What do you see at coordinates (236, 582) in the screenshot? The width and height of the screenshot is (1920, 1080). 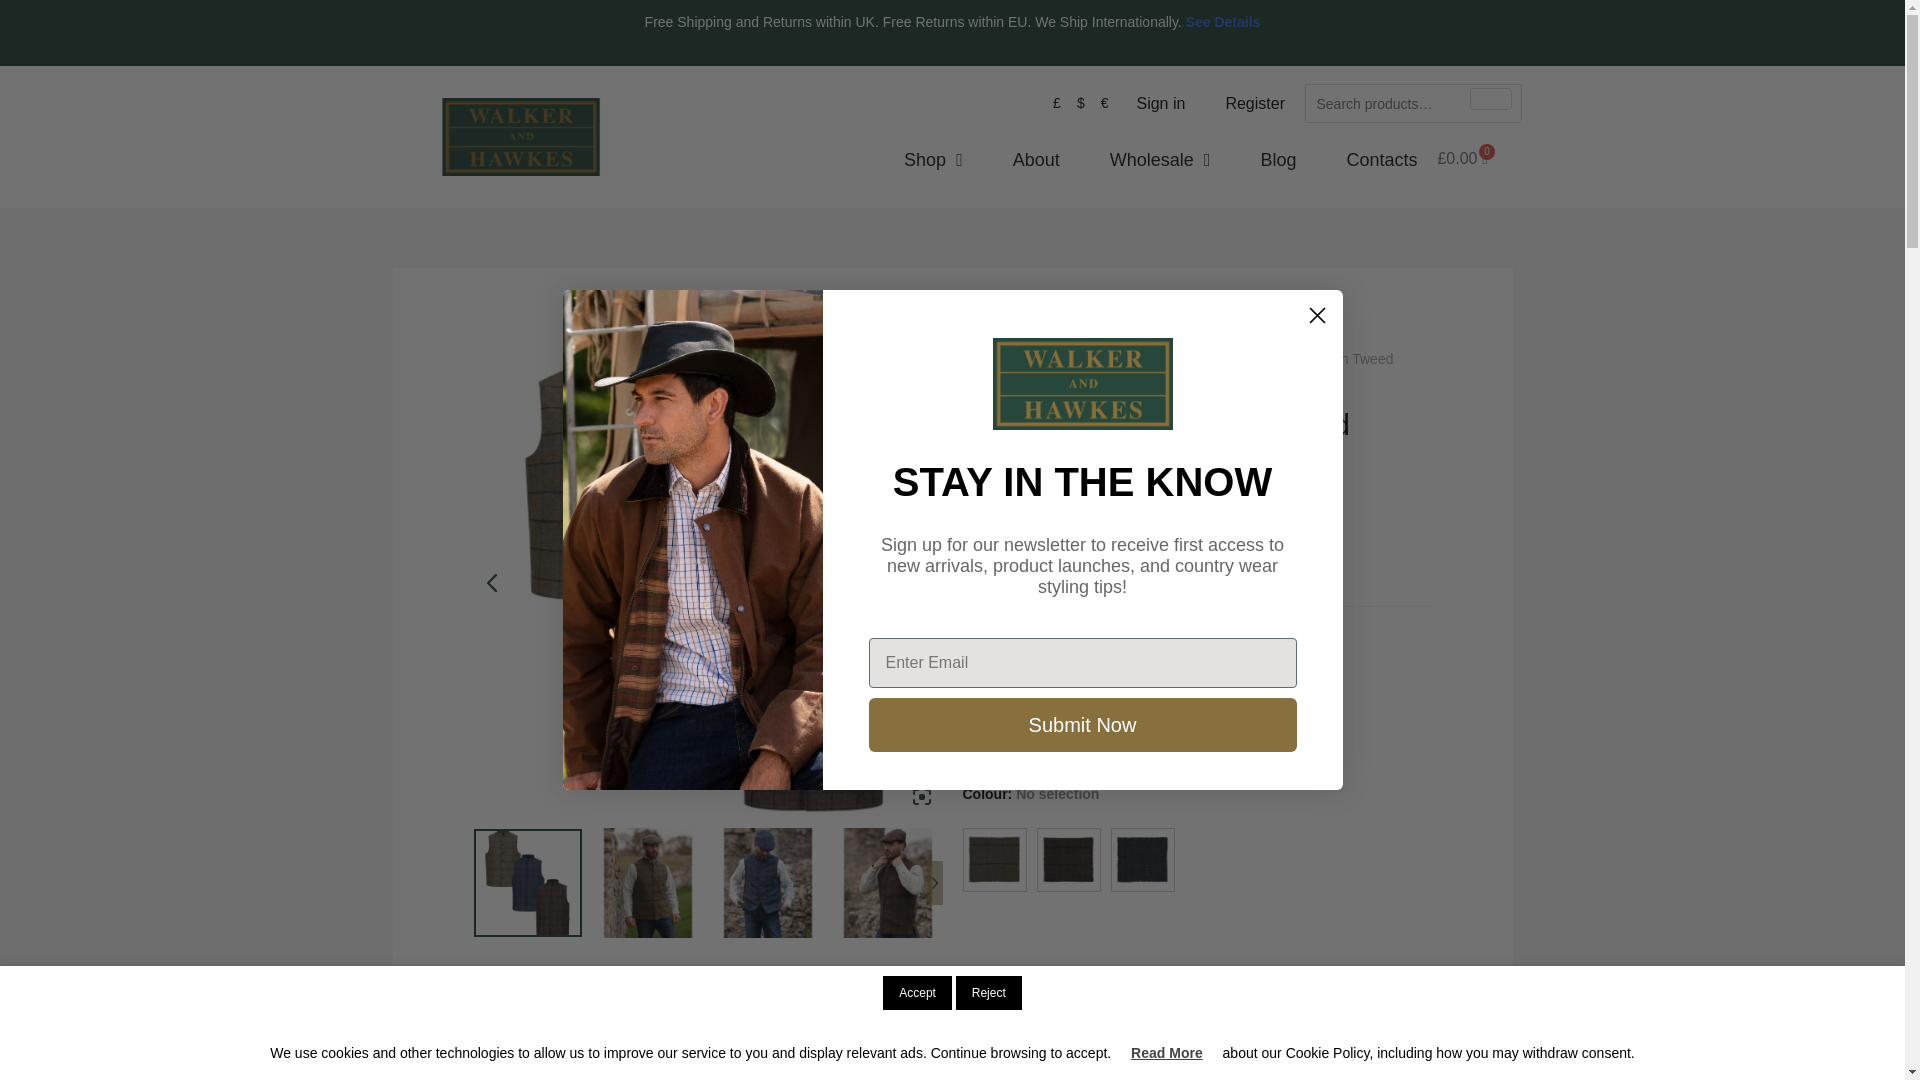 I see `nehru-waistcoat-oak-brown-4` at bounding box center [236, 582].